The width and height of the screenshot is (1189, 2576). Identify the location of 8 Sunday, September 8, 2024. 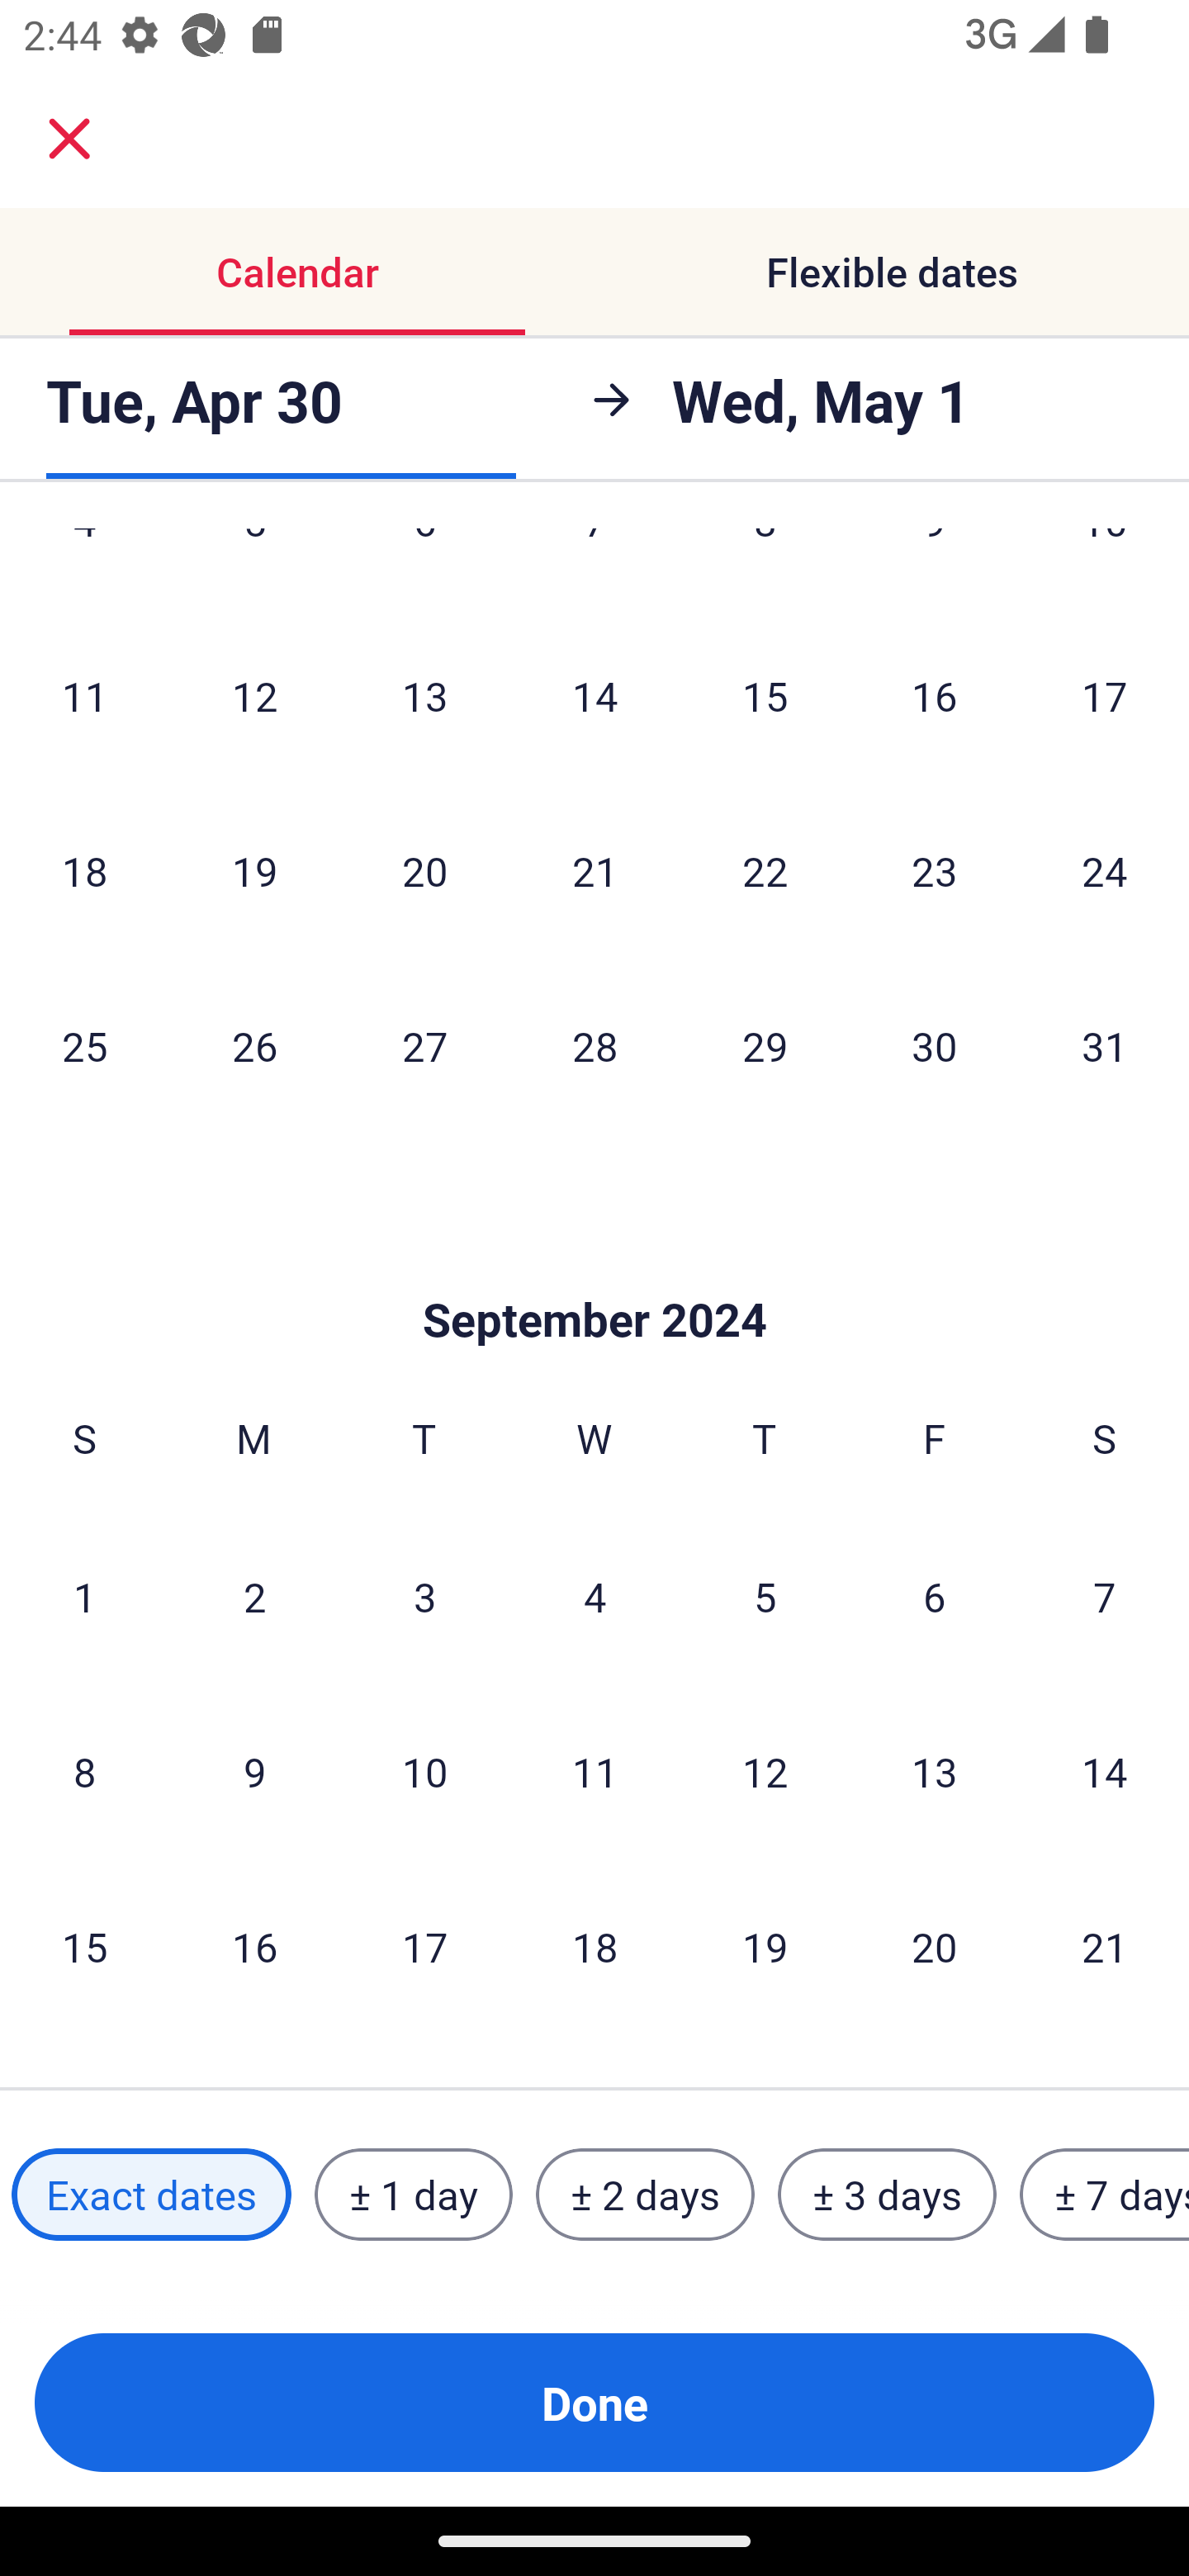
(84, 1772).